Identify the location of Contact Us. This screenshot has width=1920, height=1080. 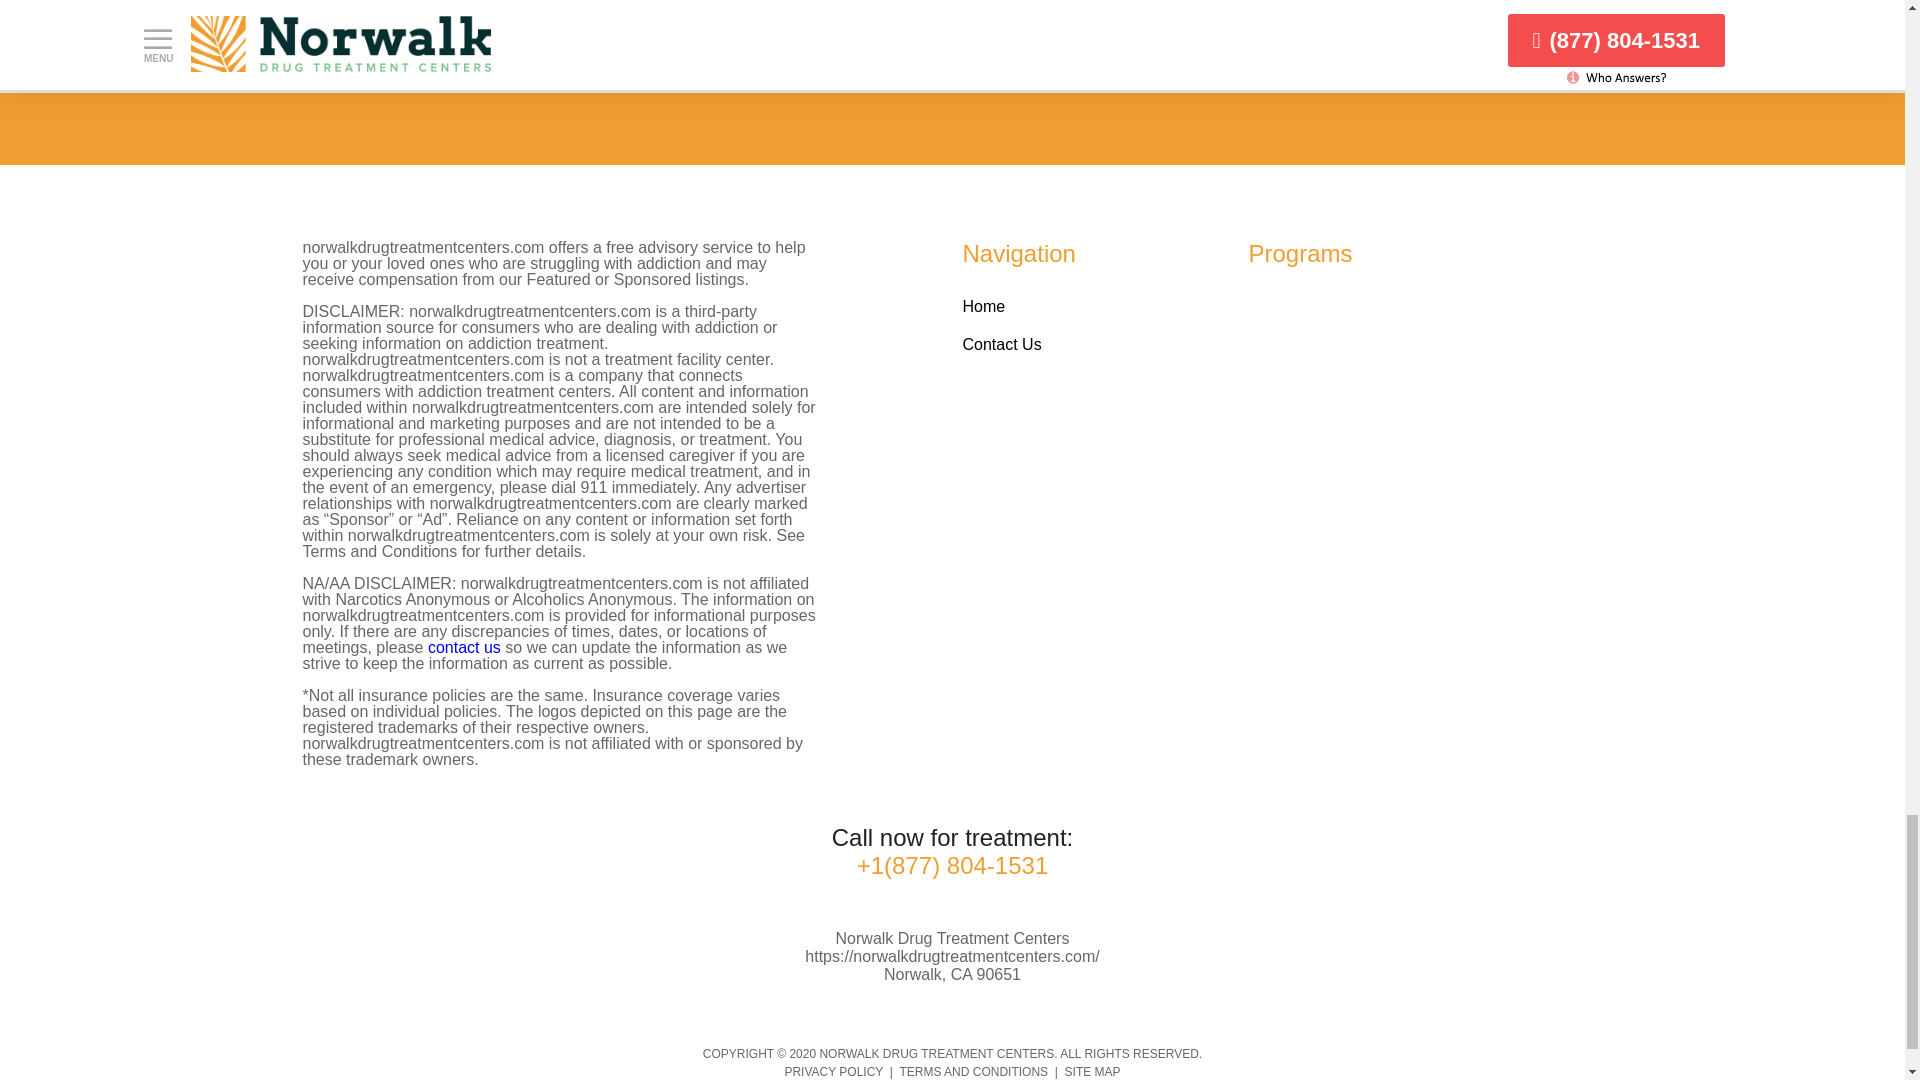
(1000, 344).